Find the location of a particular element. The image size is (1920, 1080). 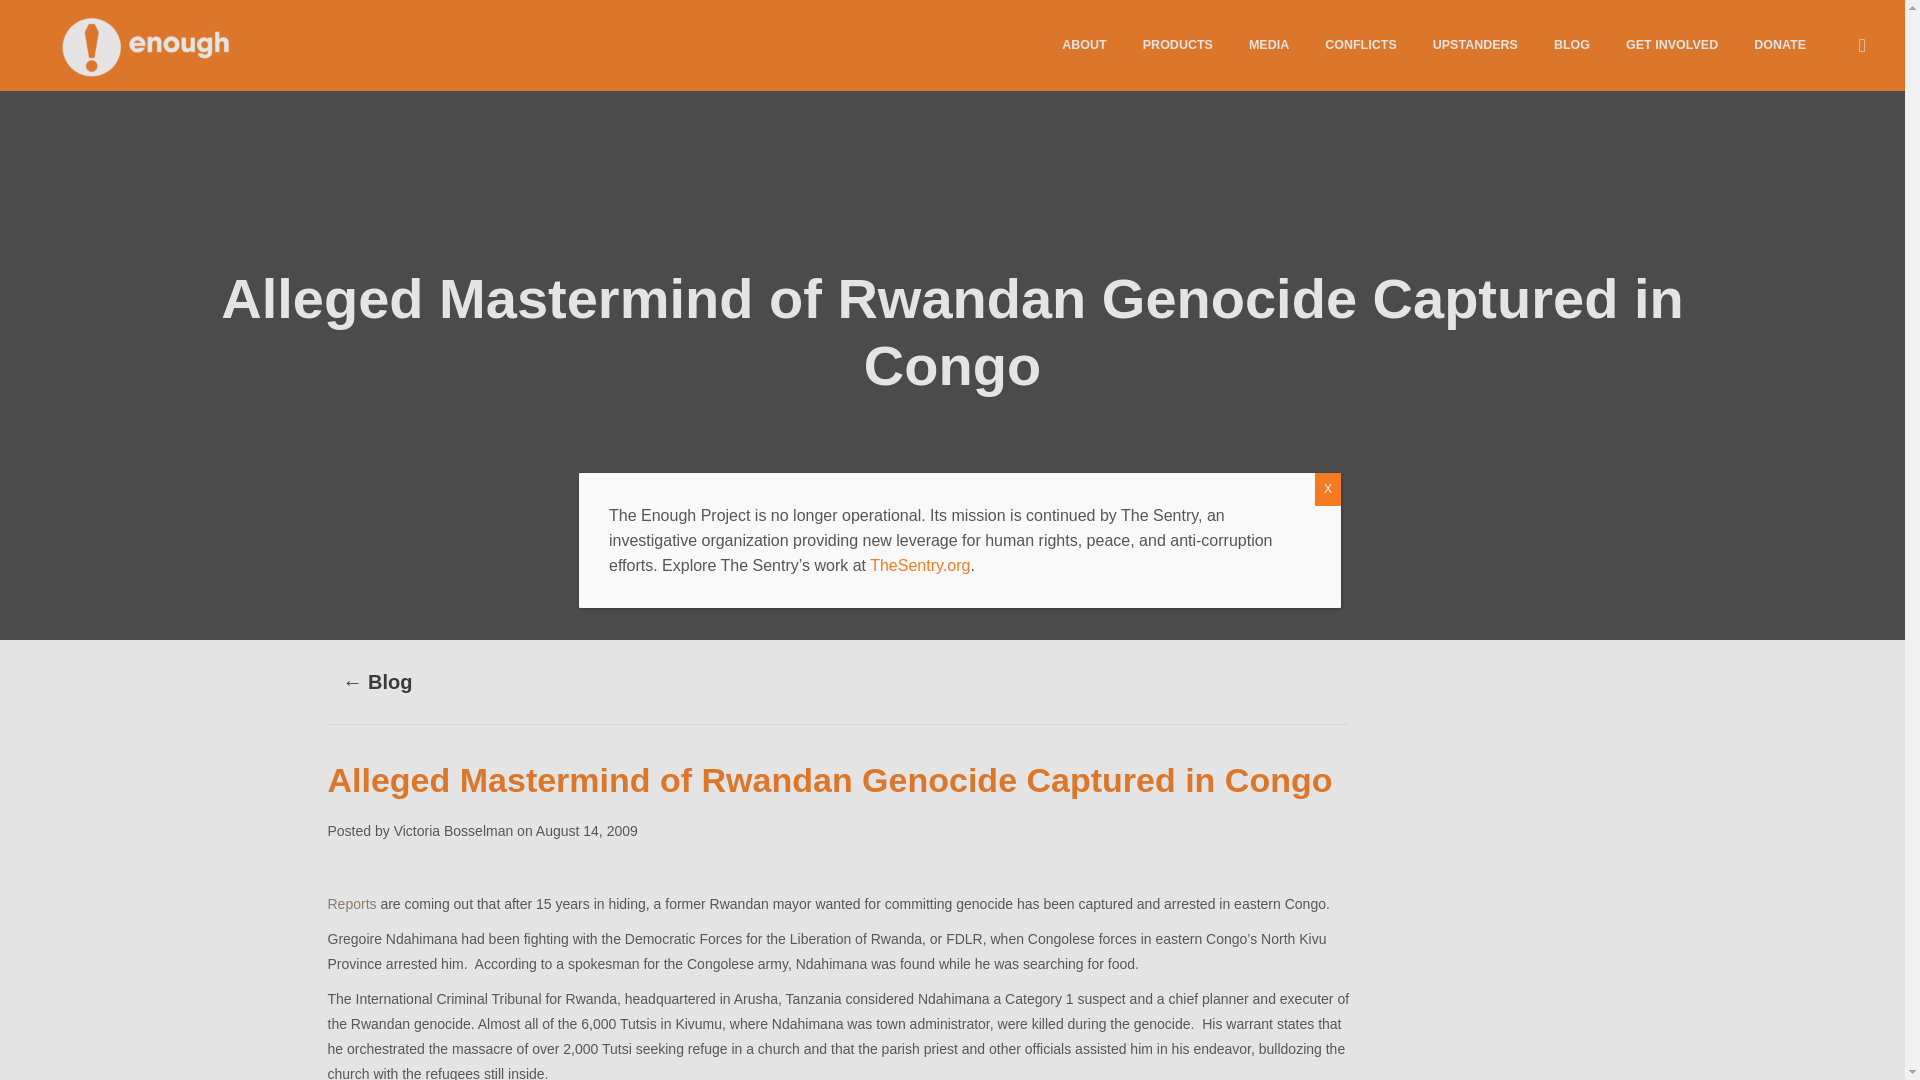

ABOUT is located at coordinates (1084, 44).